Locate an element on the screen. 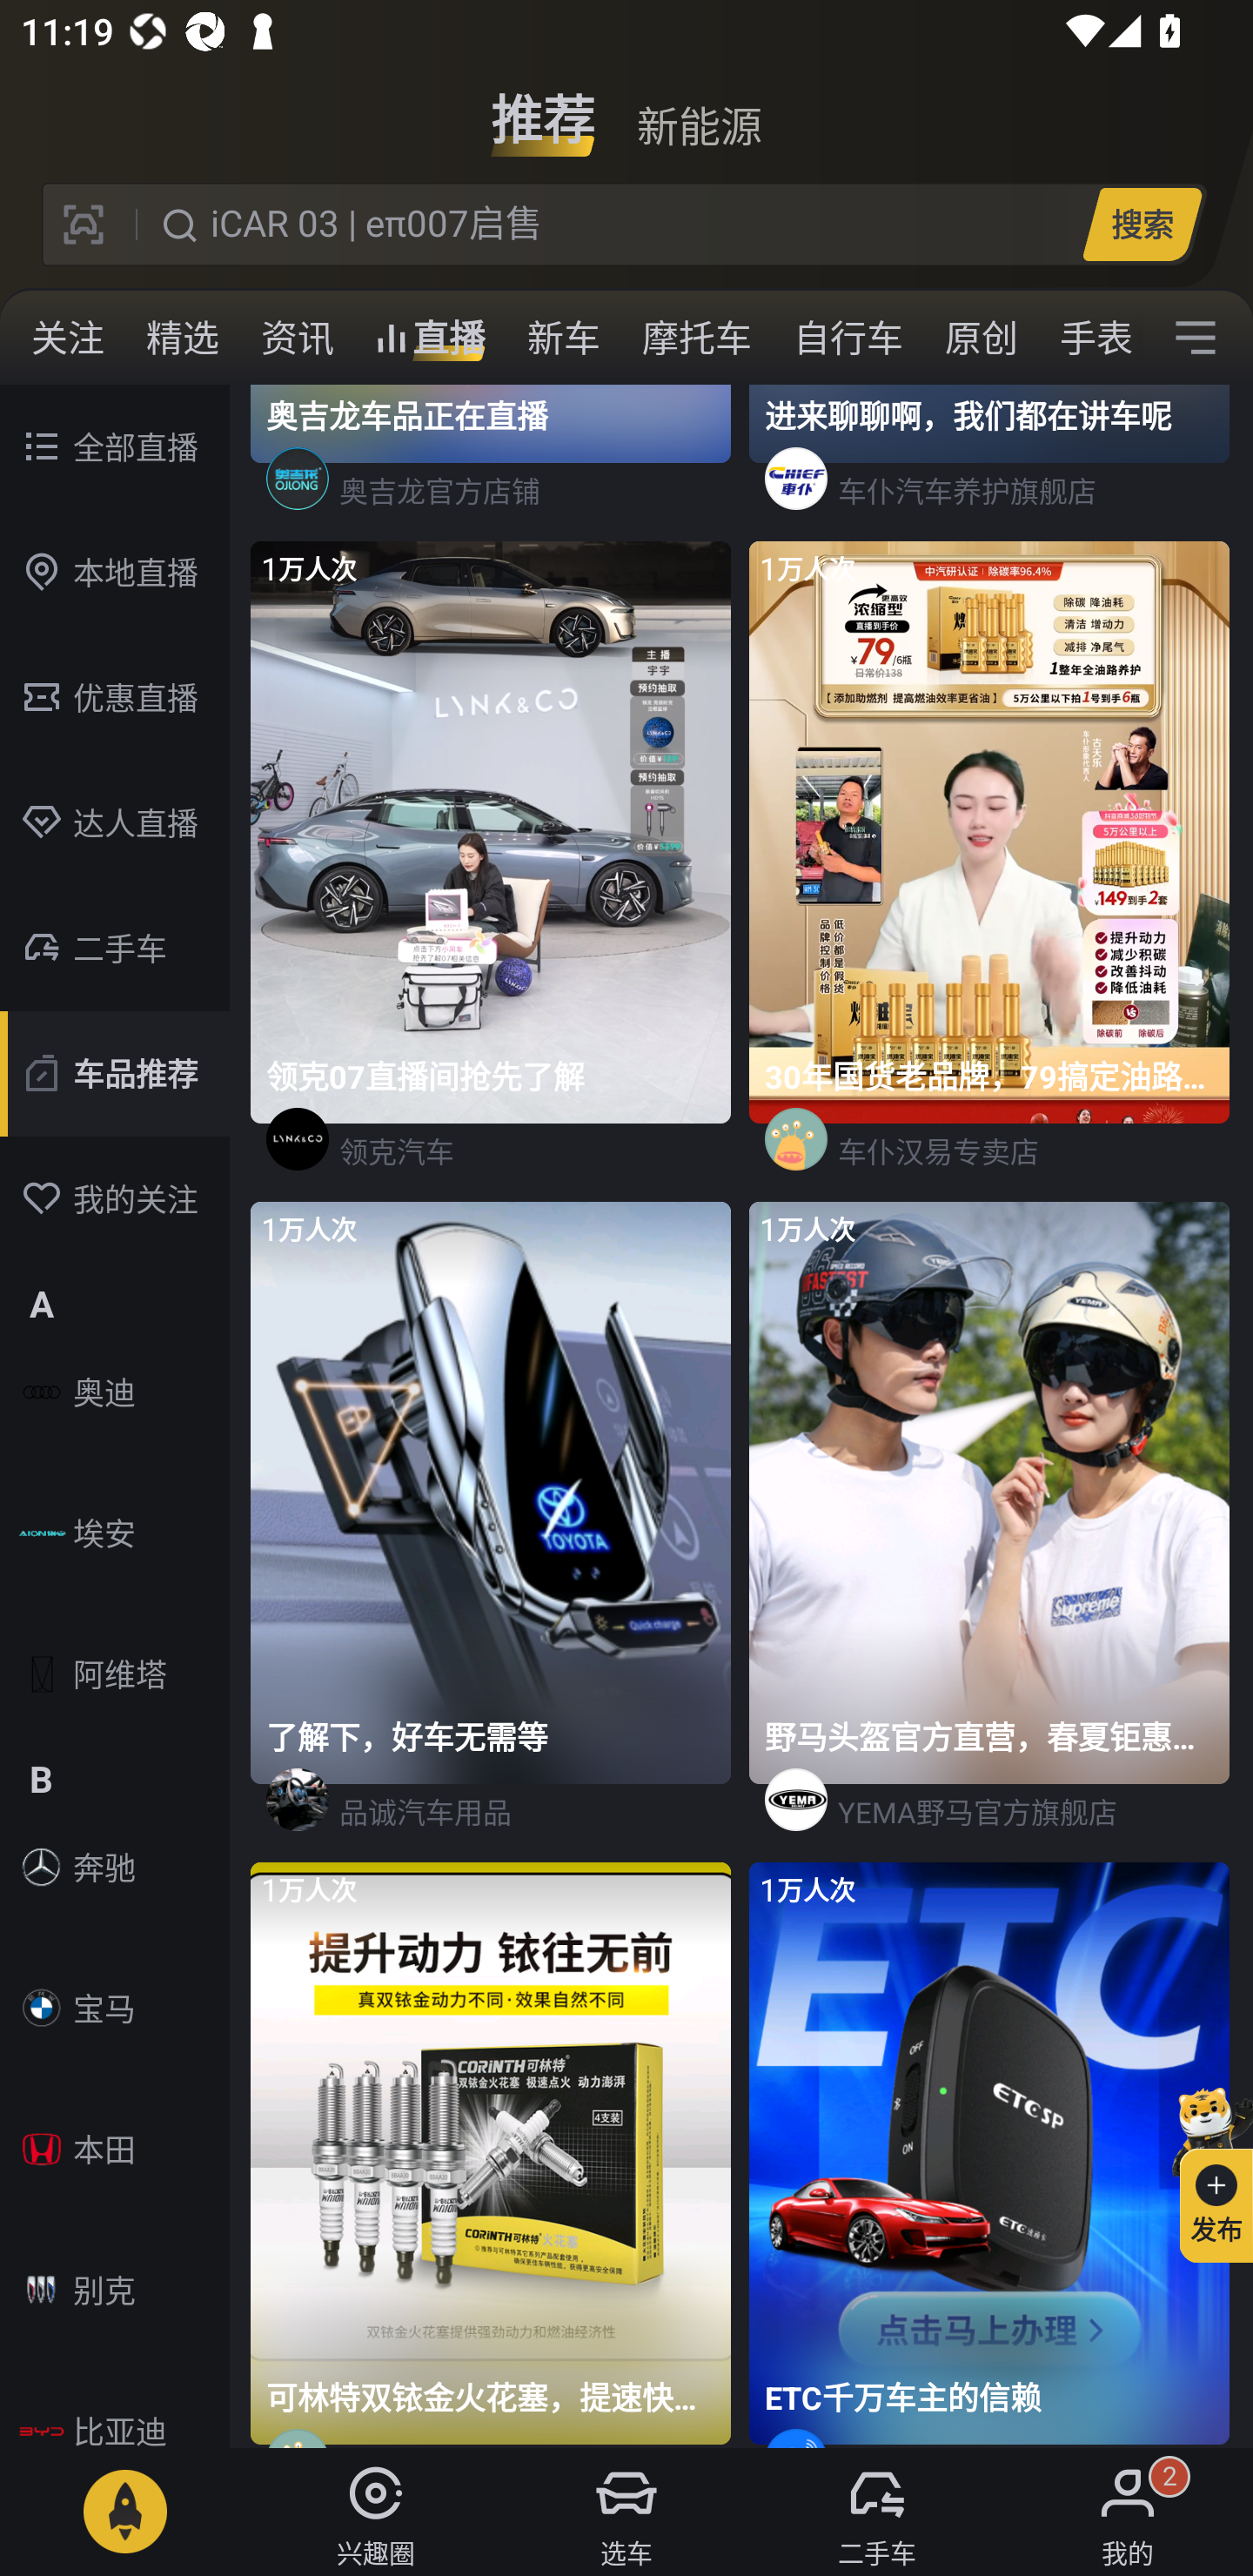 Image resolution: width=1253 pixels, height=2576 pixels. 达人直播 is located at coordinates (115, 823).